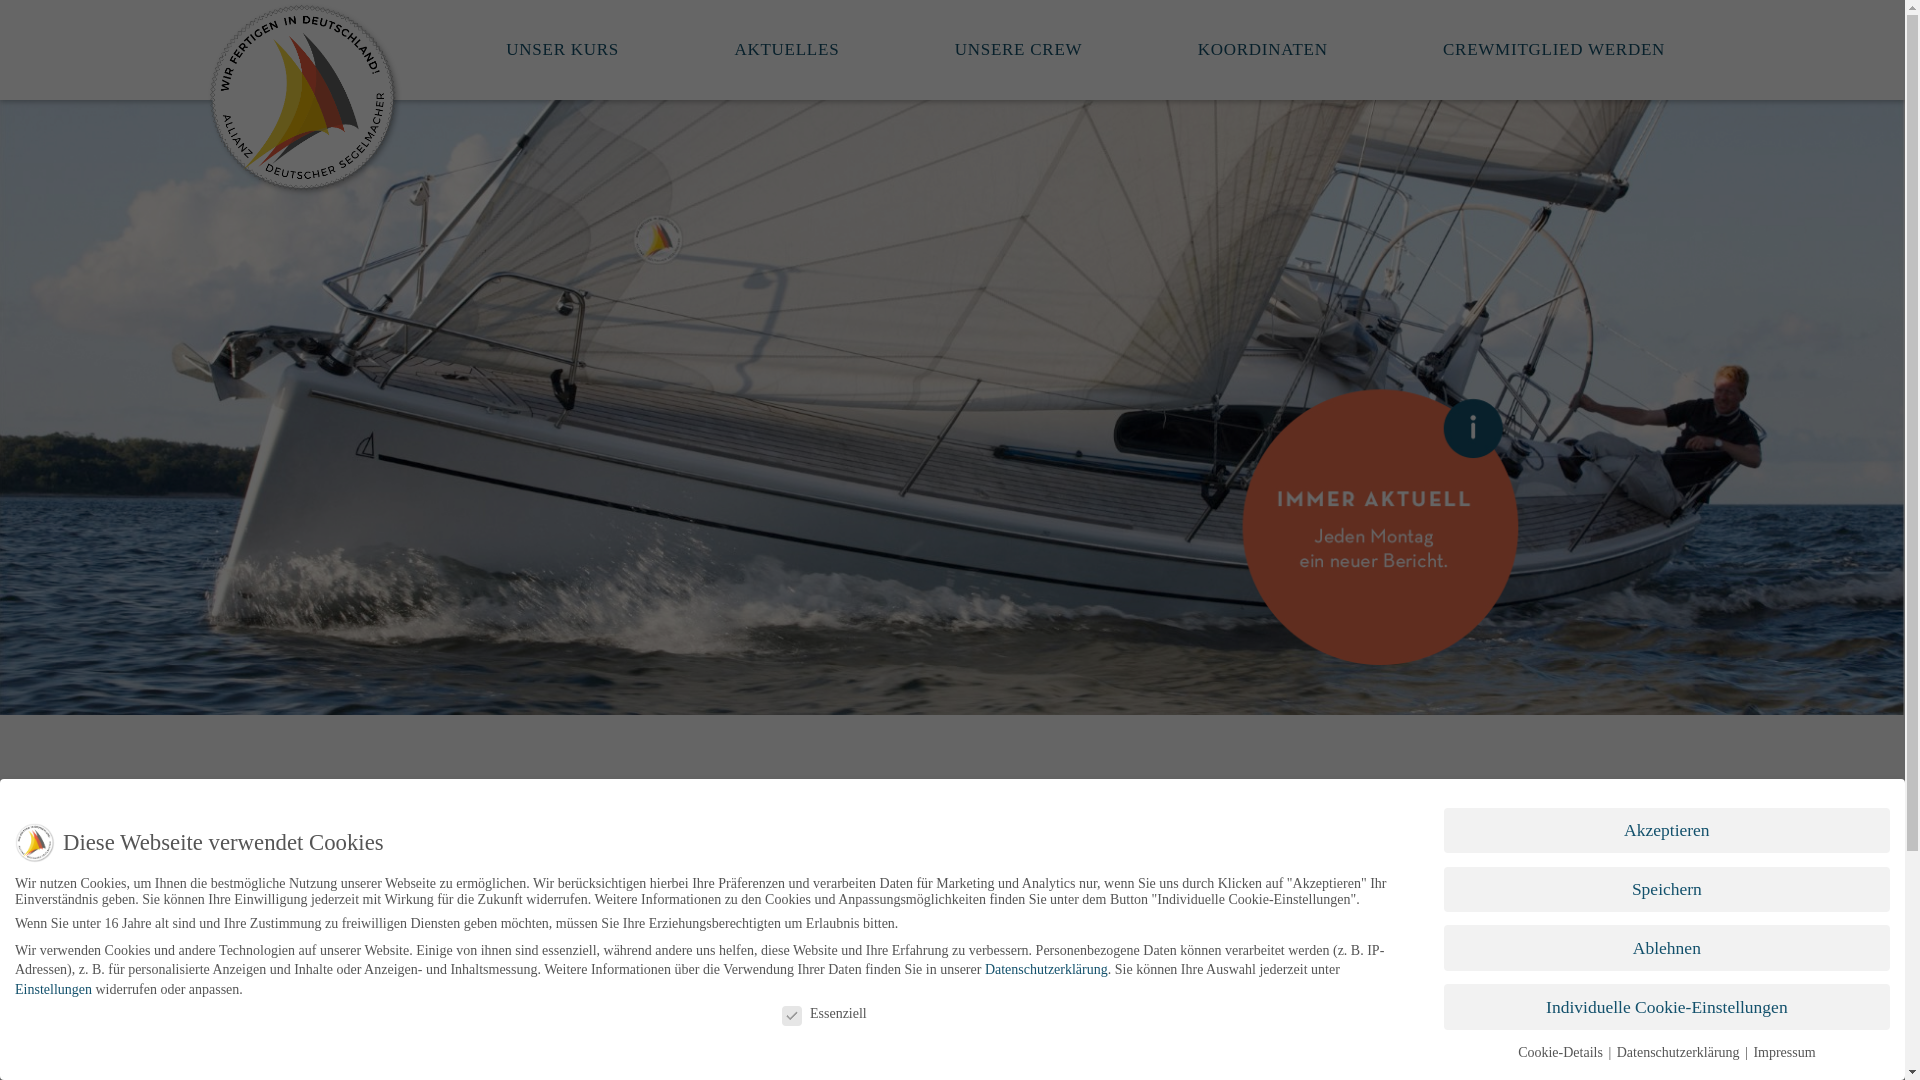  What do you see at coordinates (1666, 996) in the screenshot?
I see `Individuelle Cookie-Einstellungen` at bounding box center [1666, 996].